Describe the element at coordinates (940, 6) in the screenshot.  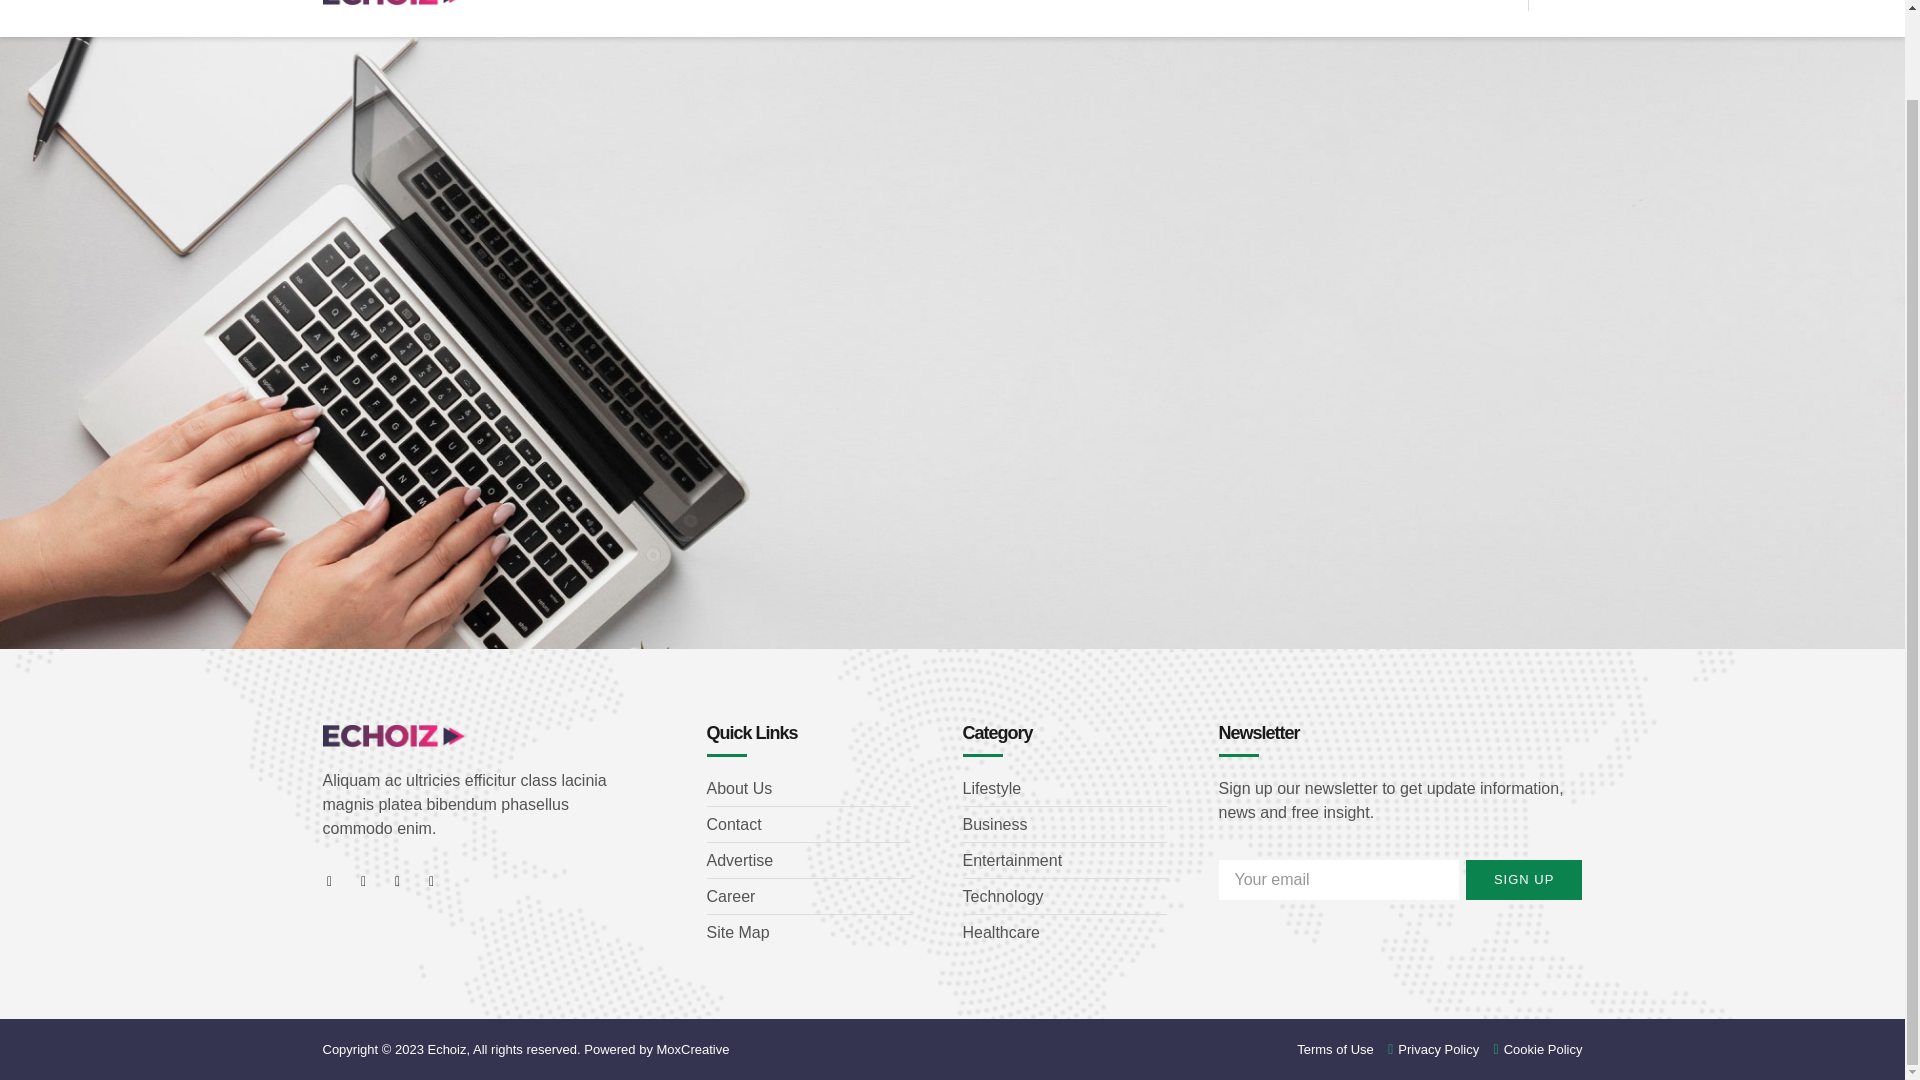
I see `START-UP UPDATES` at that location.